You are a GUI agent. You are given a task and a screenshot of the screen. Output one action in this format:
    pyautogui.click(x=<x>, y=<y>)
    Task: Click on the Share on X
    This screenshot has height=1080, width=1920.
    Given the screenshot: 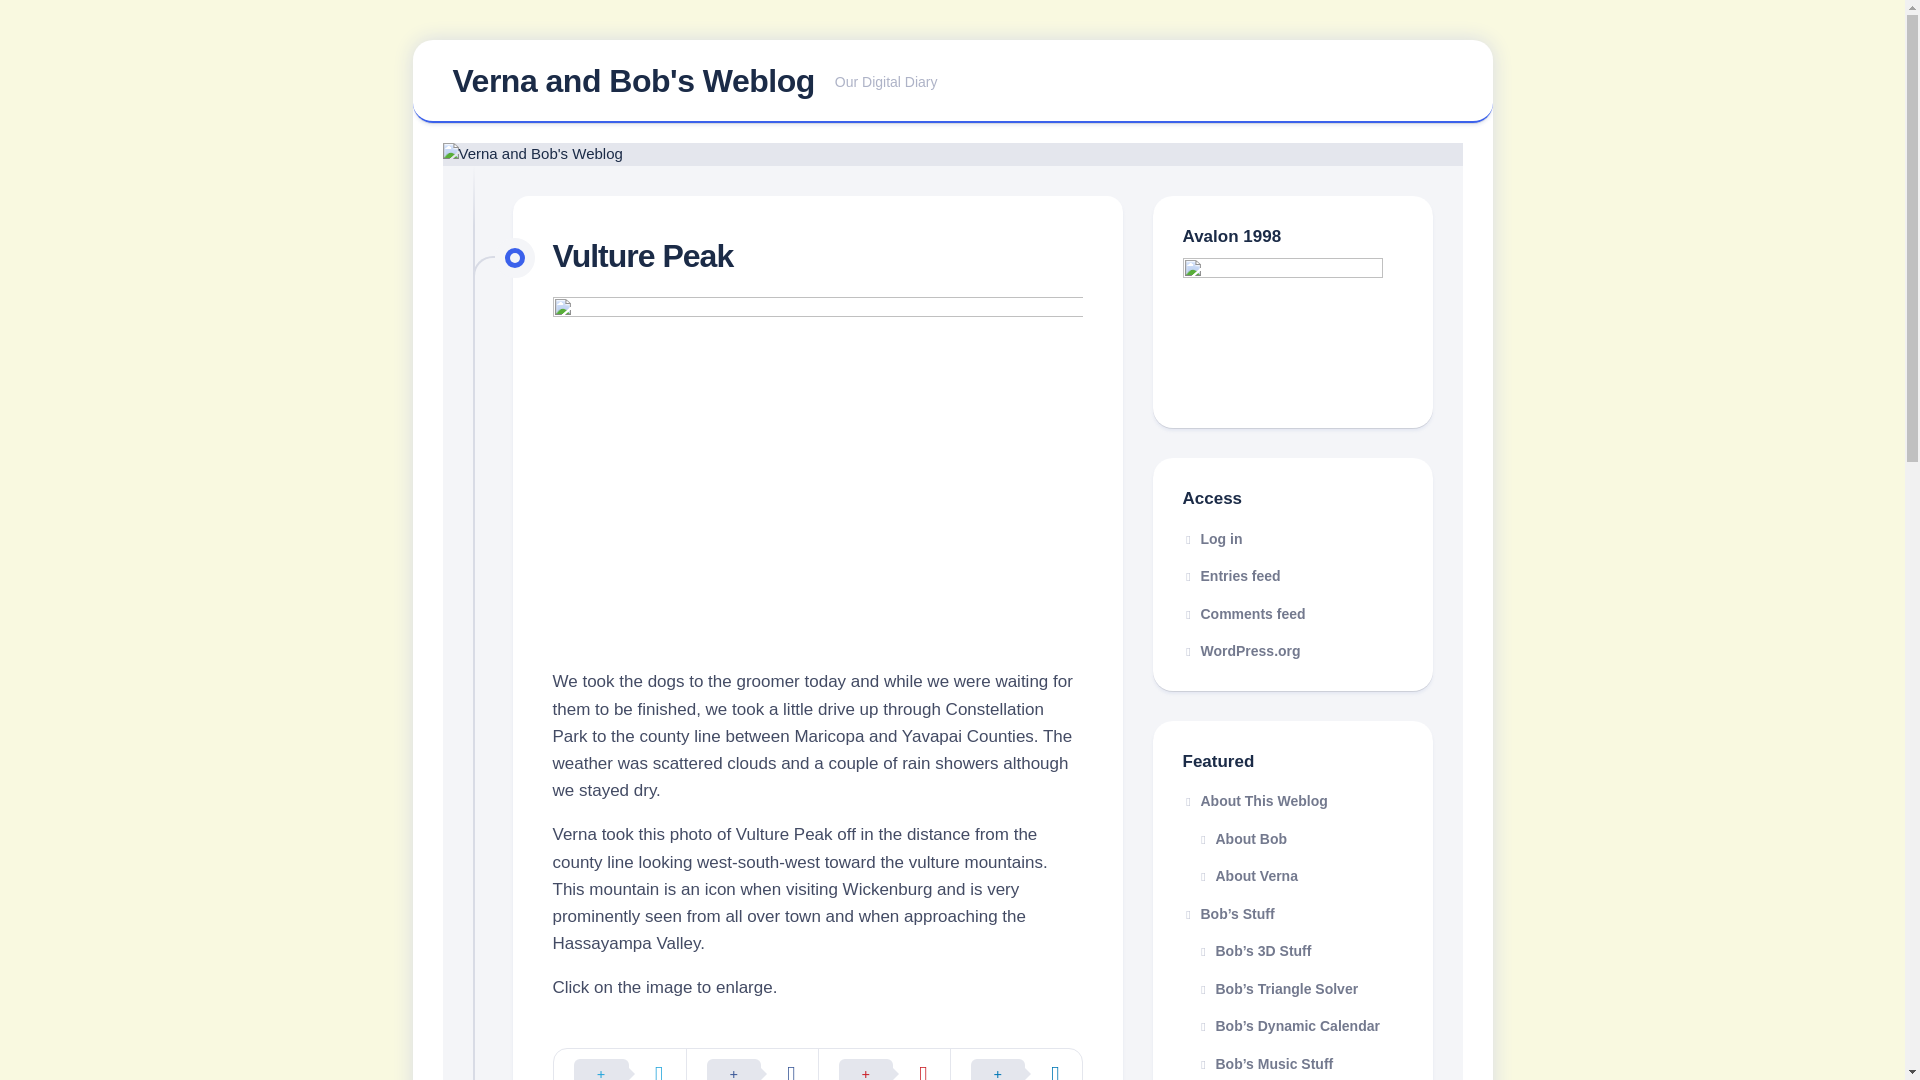 What is the action you would take?
    pyautogui.click(x=620, y=1064)
    